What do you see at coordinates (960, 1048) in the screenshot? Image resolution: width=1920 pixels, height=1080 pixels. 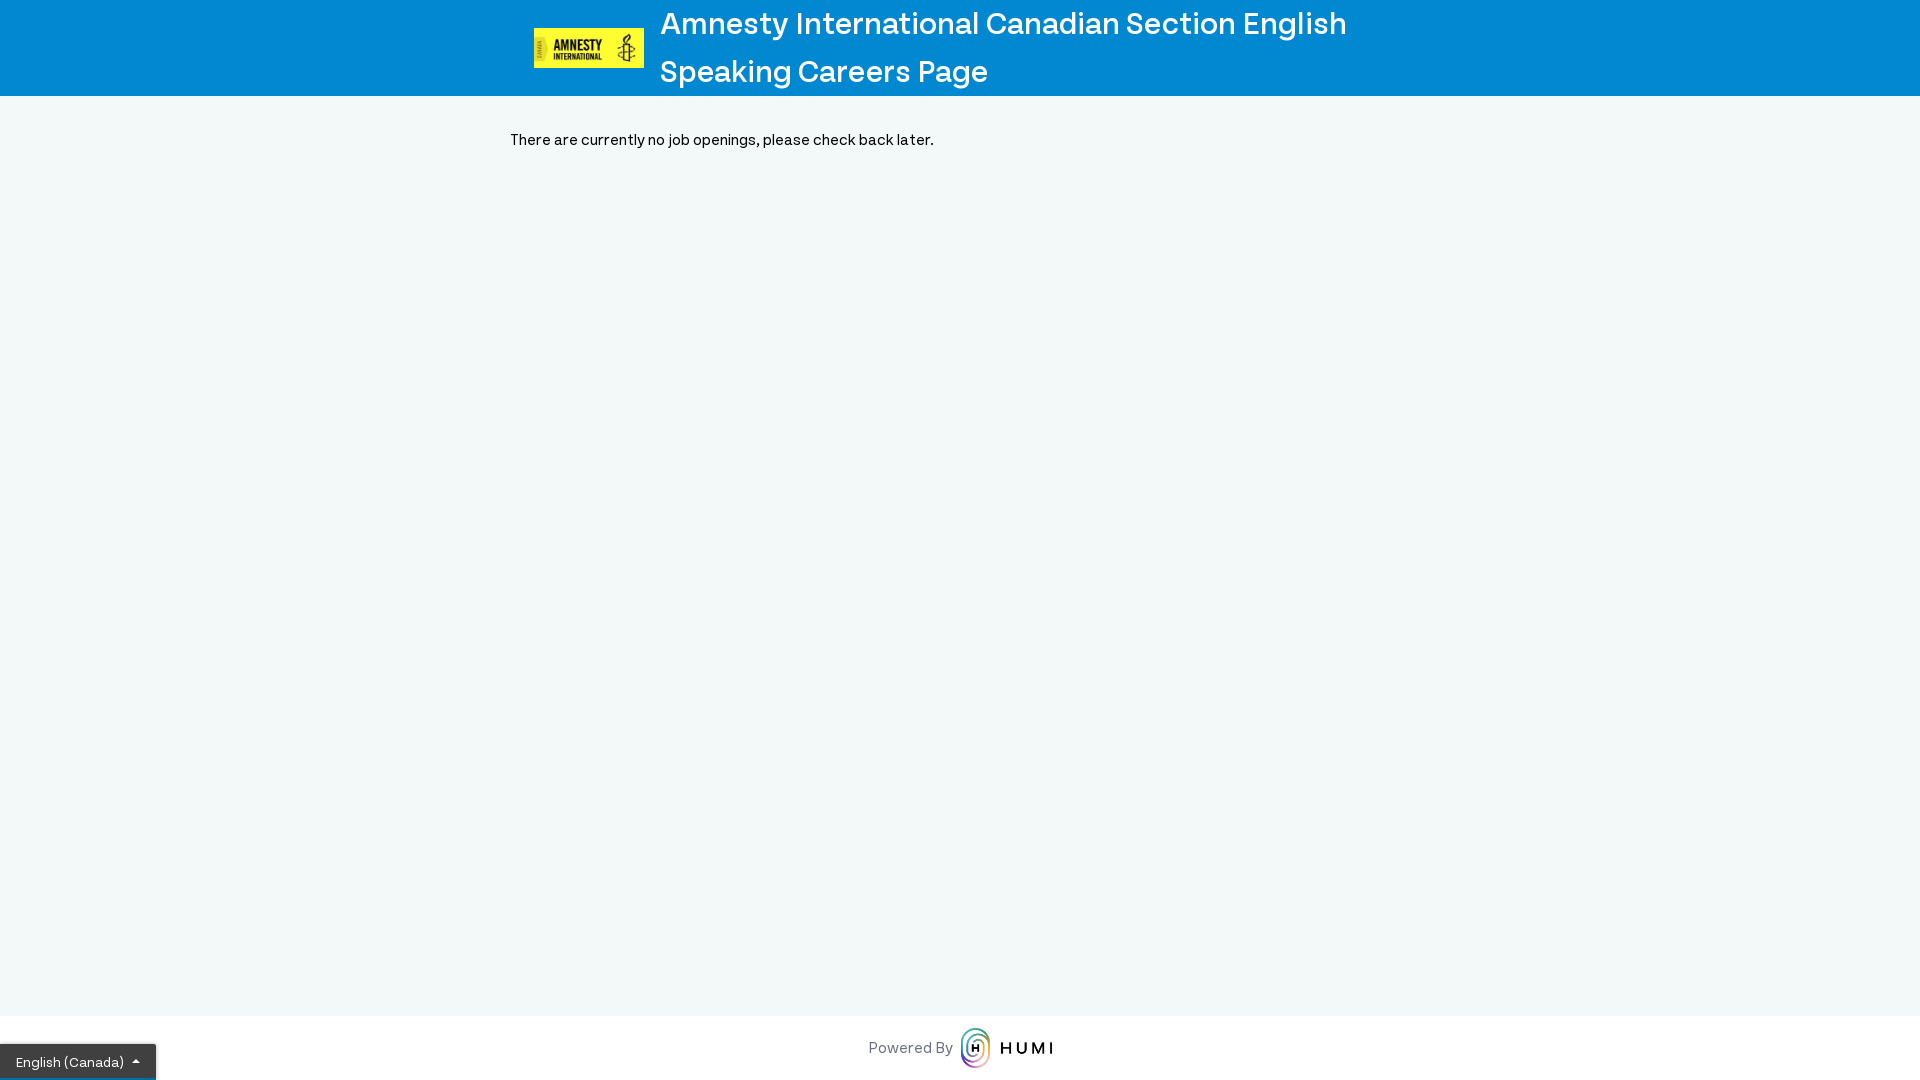 I see `Powered By` at bounding box center [960, 1048].